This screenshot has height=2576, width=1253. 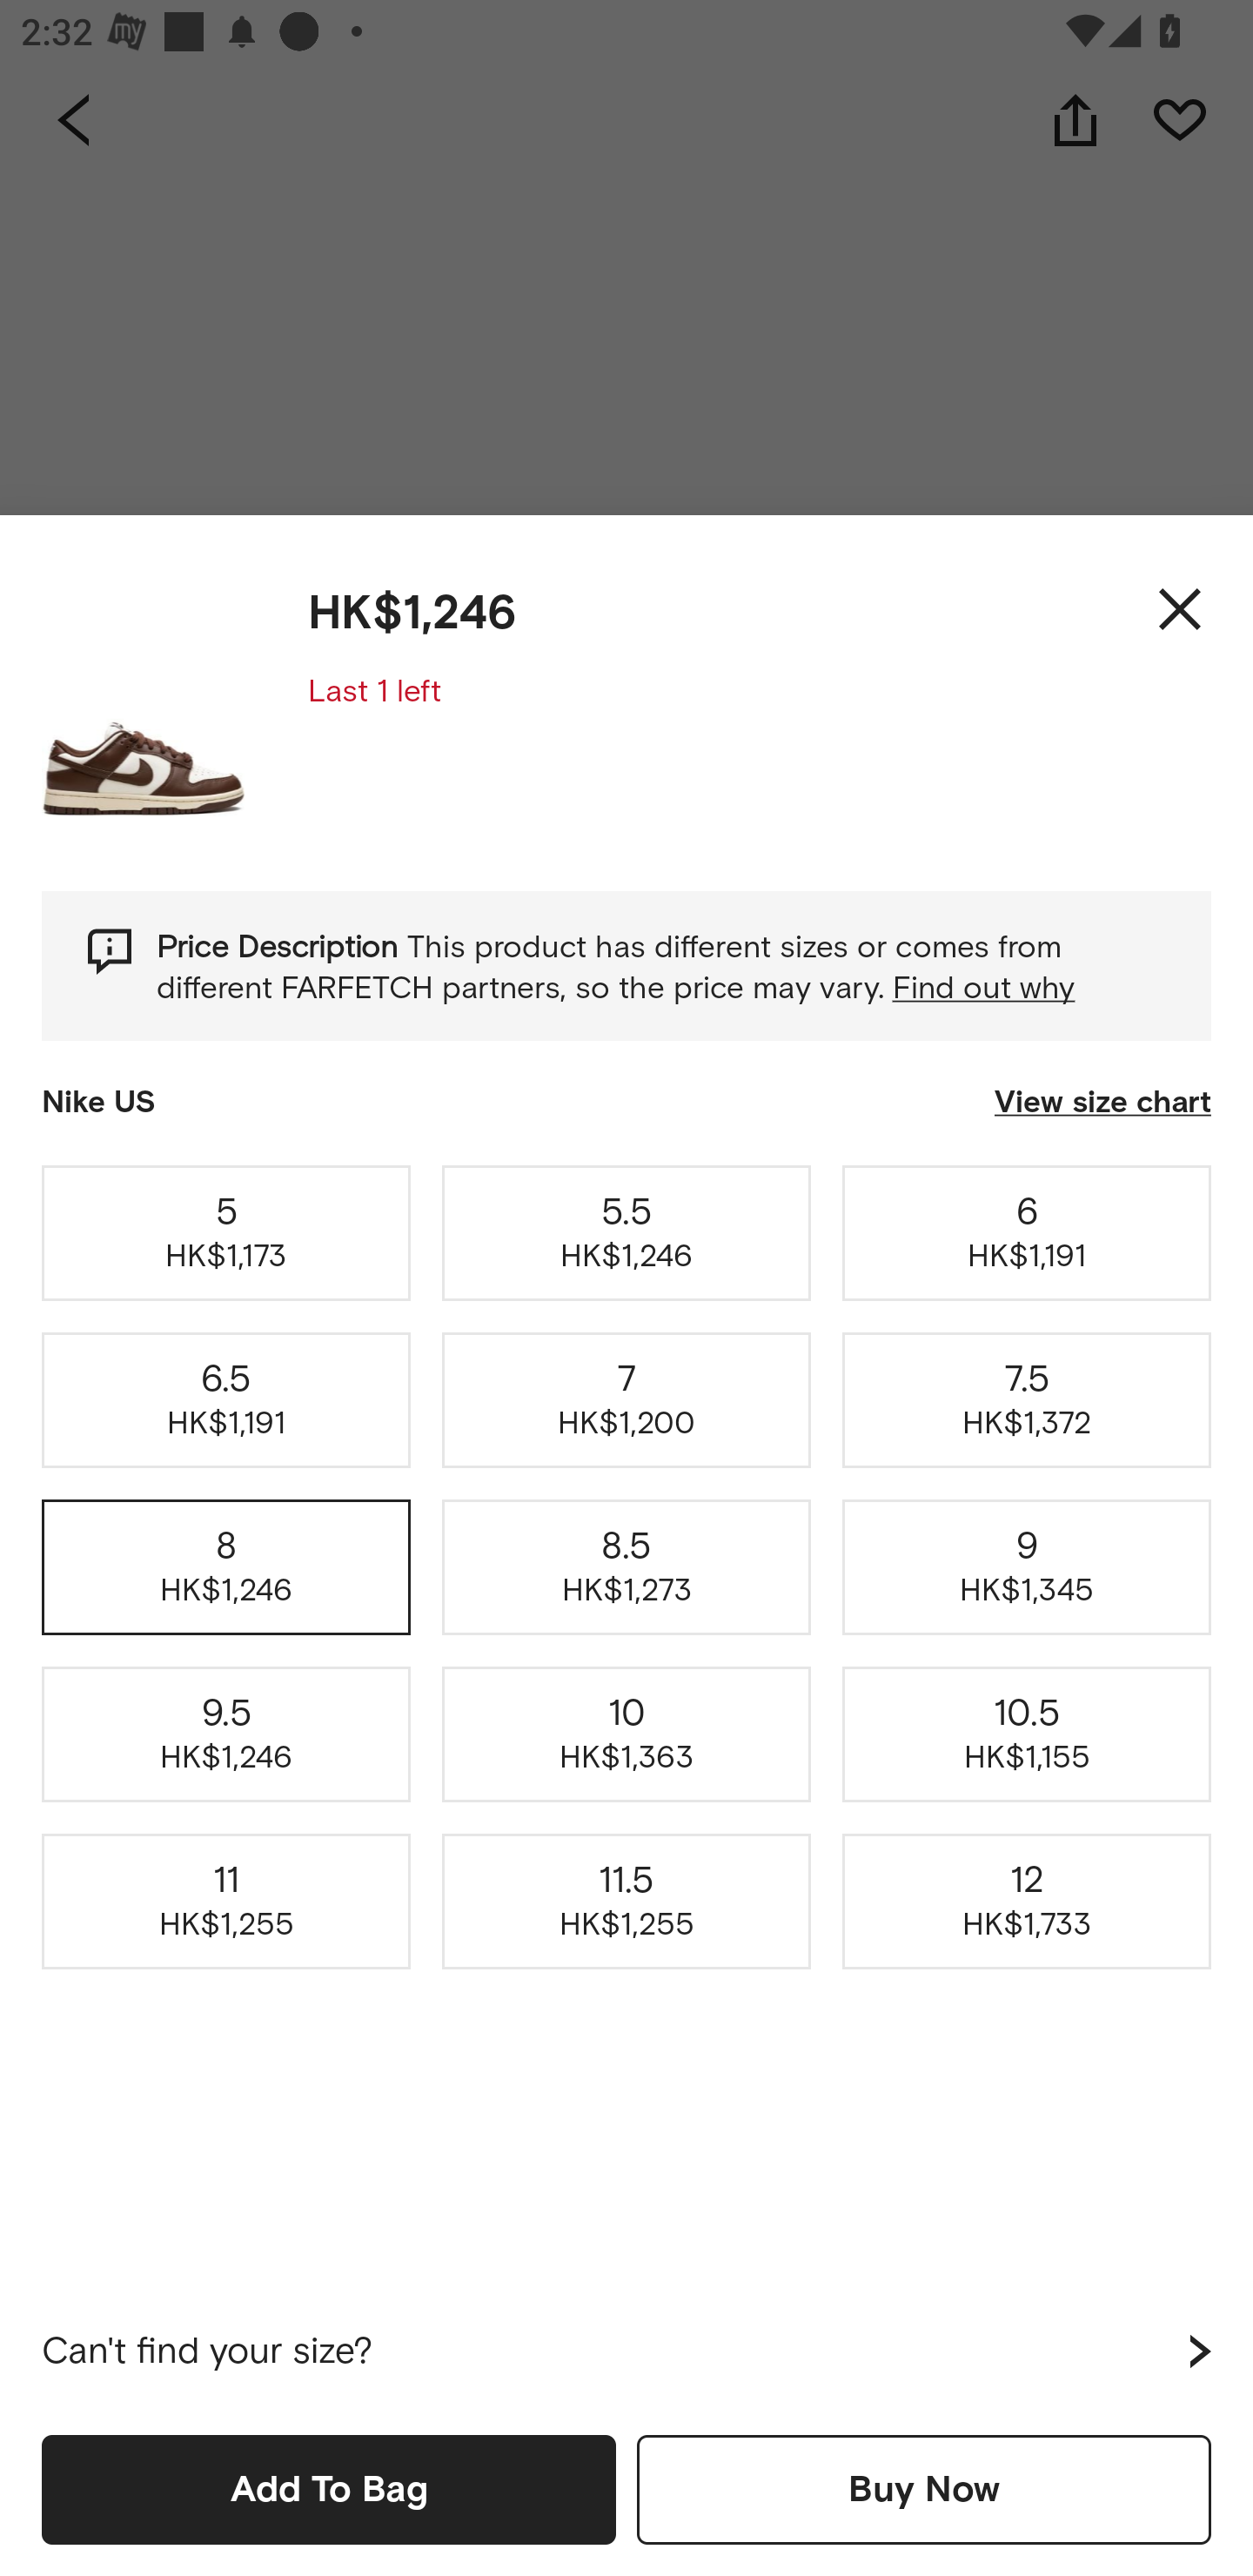 I want to click on 7.5 HK$1,372, so click(x=1027, y=1399).